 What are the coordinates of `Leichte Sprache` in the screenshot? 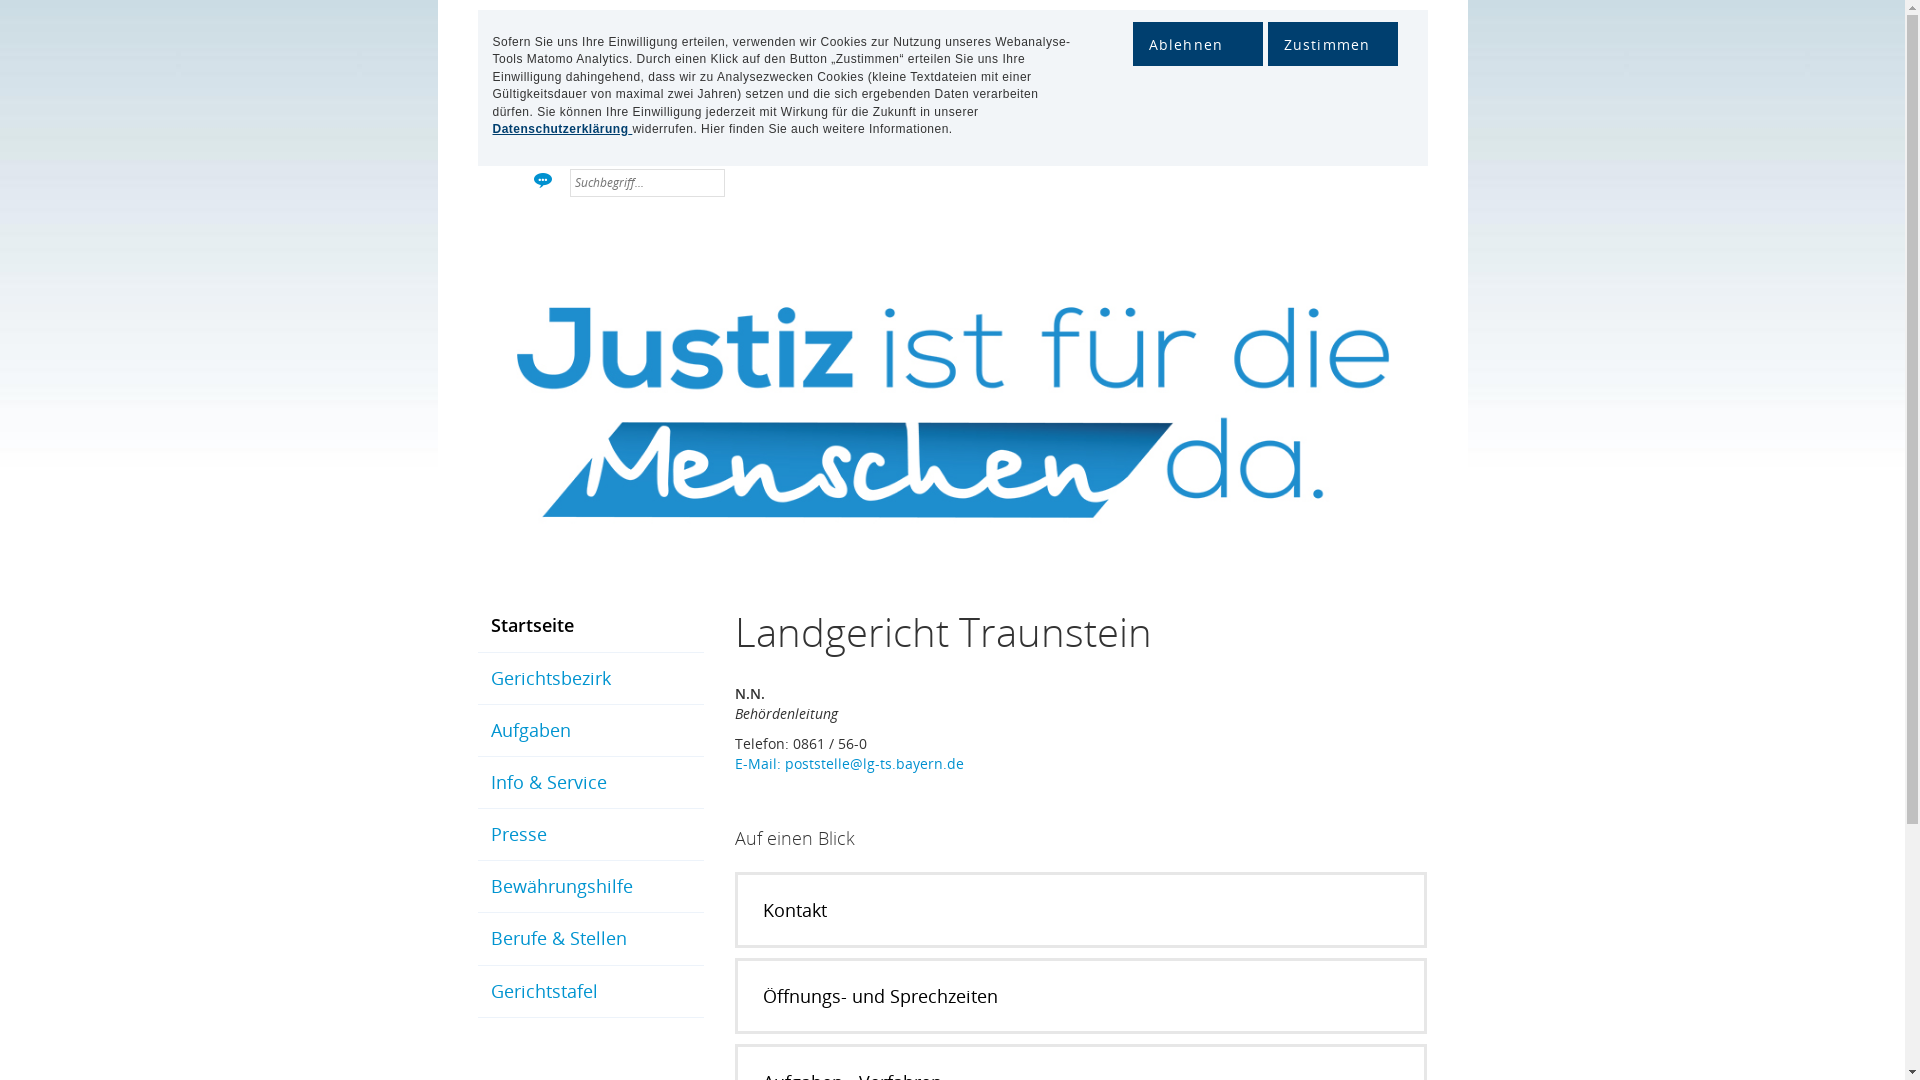 It's located at (516, 182).